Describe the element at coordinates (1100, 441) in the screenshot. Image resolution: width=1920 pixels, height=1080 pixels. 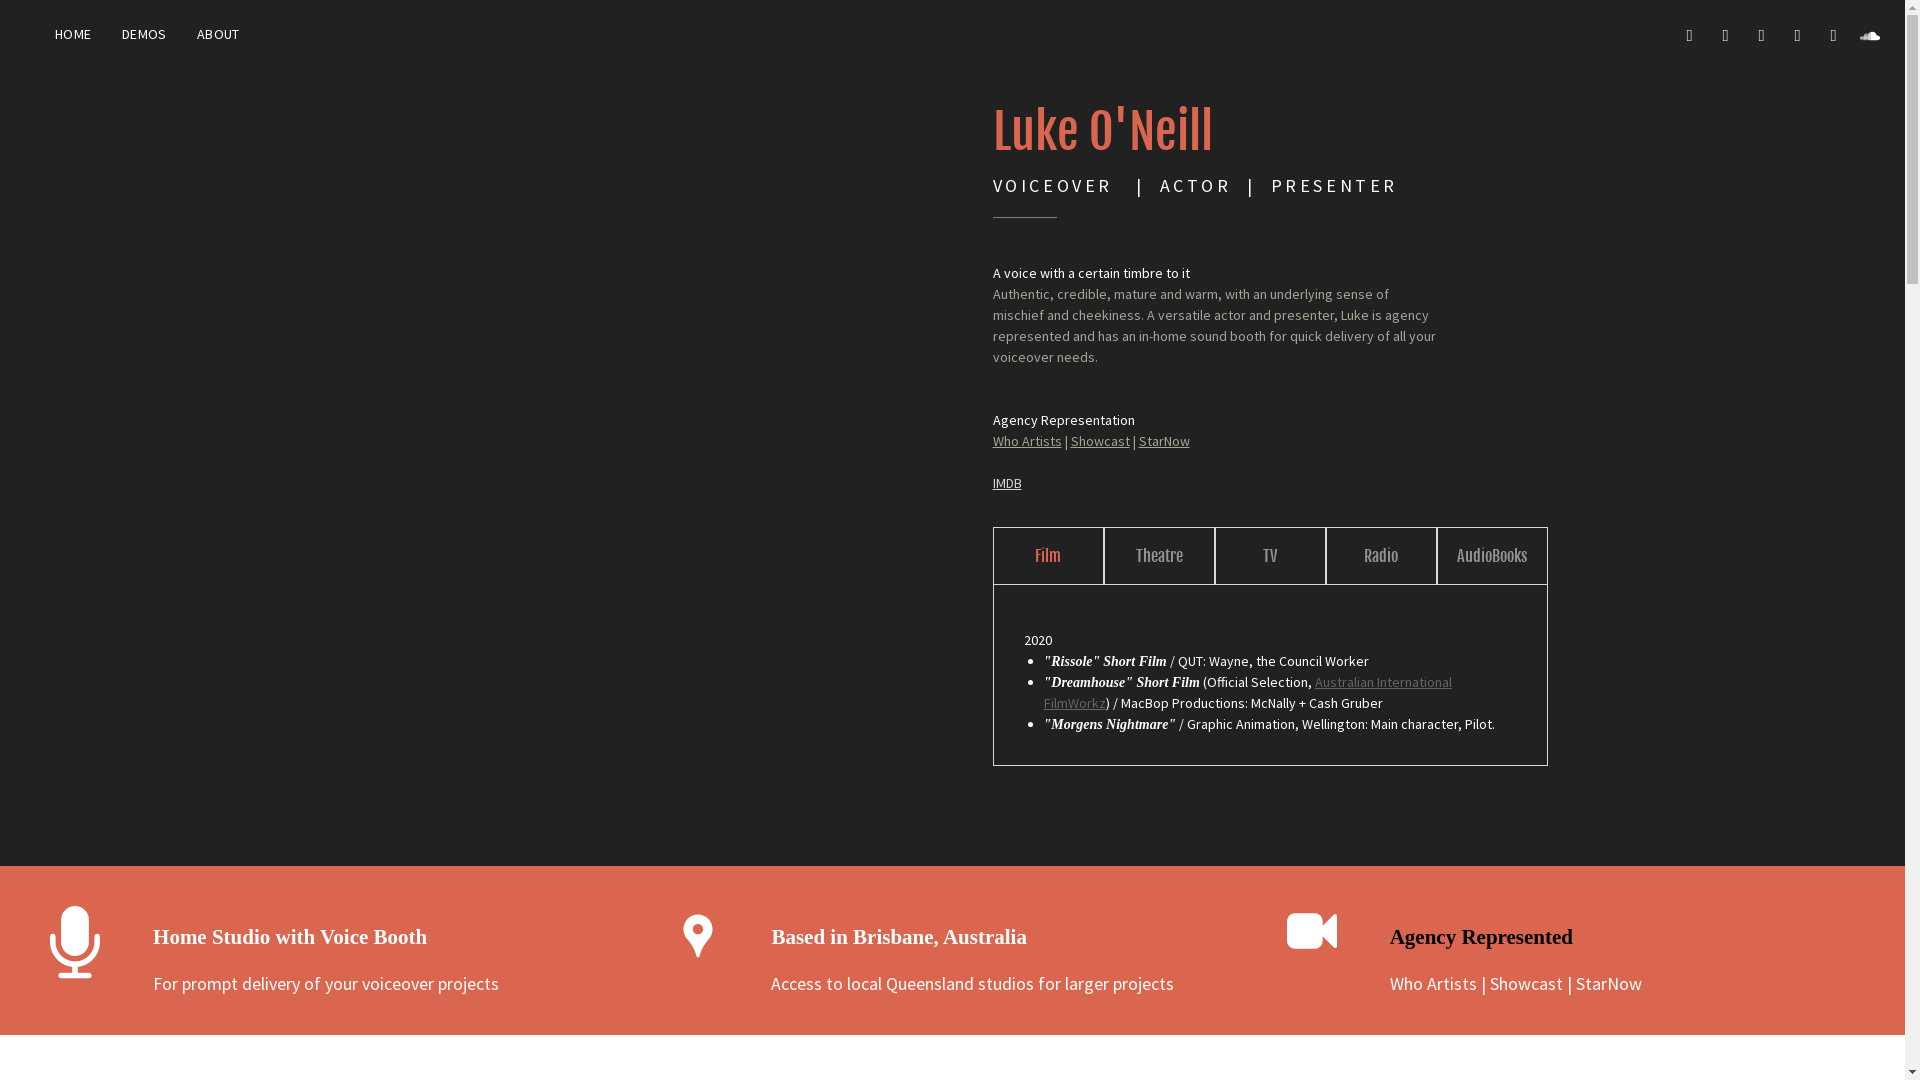
I see `Showcast` at that location.